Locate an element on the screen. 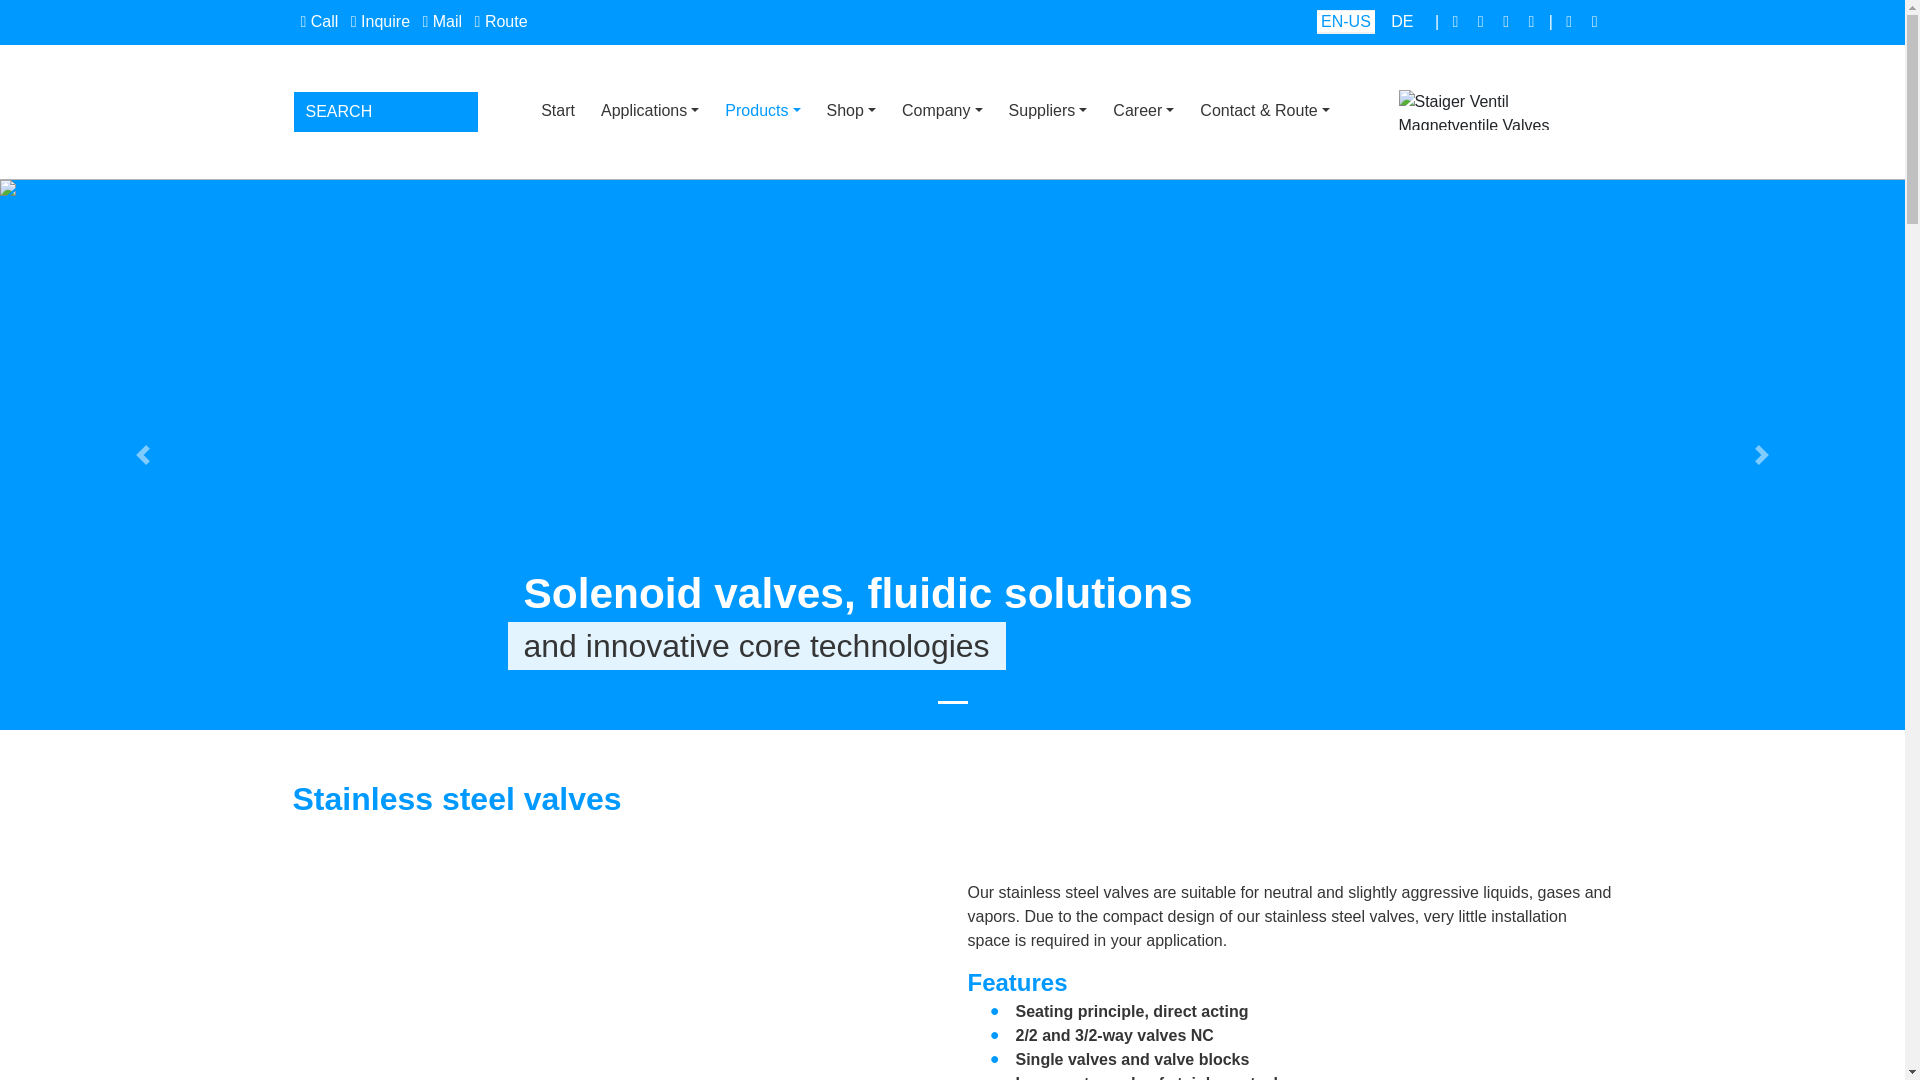 This screenshot has width=1920, height=1080. Start is located at coordinates (563, 110).